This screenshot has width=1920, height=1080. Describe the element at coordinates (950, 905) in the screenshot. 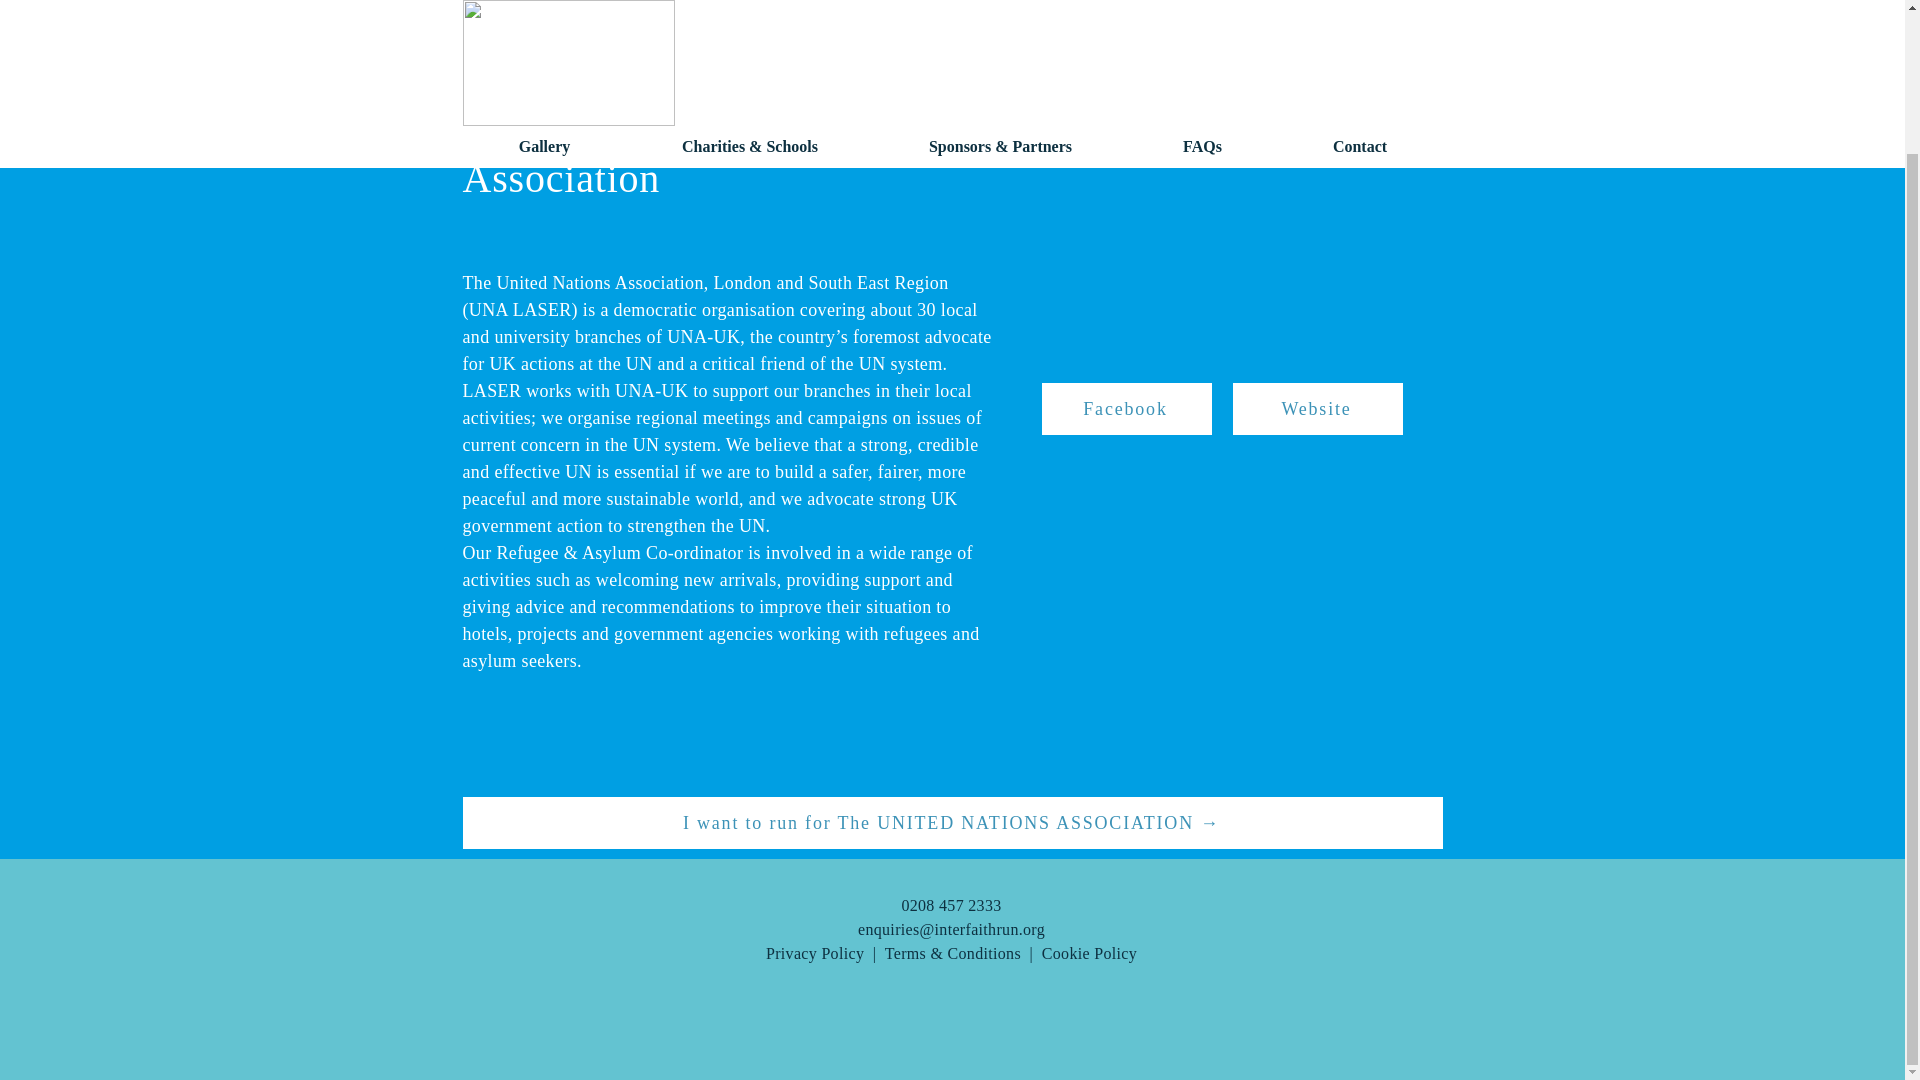

I see `0208 457 2333` at that location.